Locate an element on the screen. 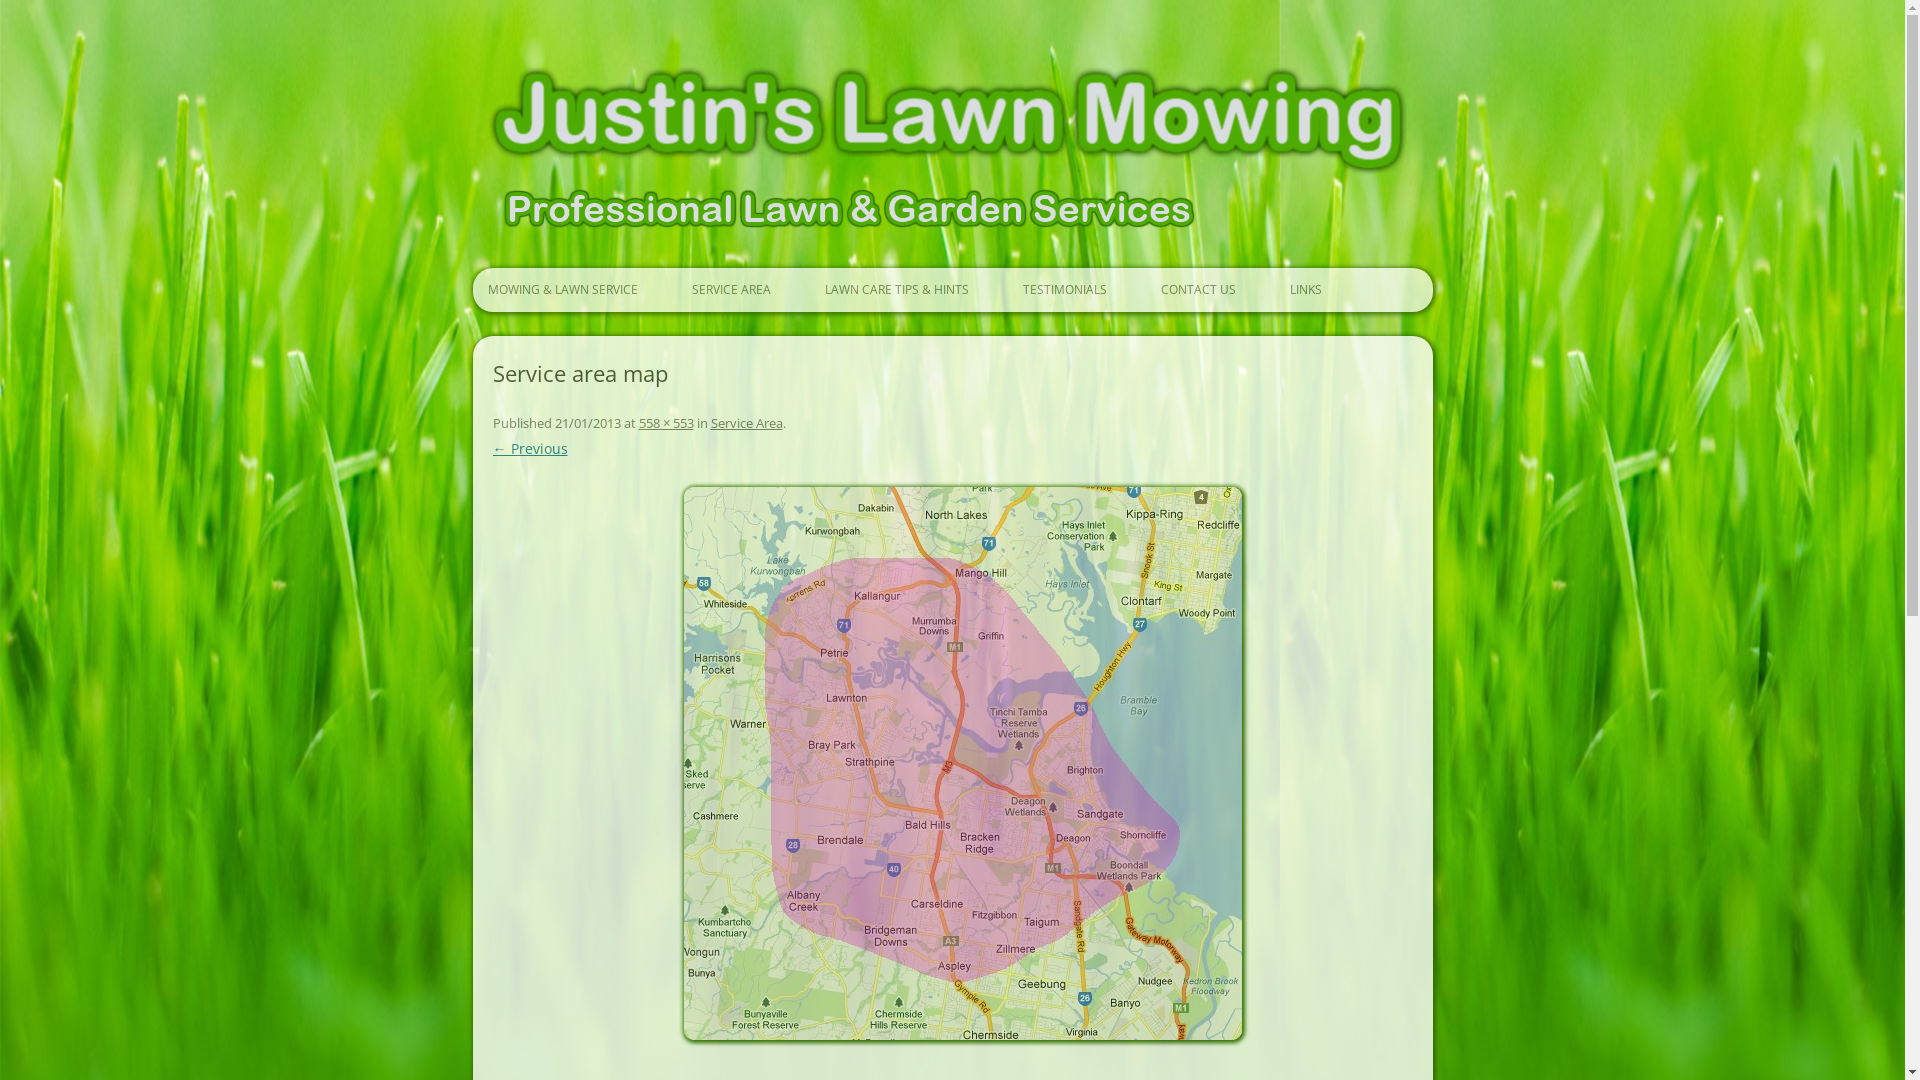  MOWING & LAWN SERVICE is located at coordinates (560, 290).